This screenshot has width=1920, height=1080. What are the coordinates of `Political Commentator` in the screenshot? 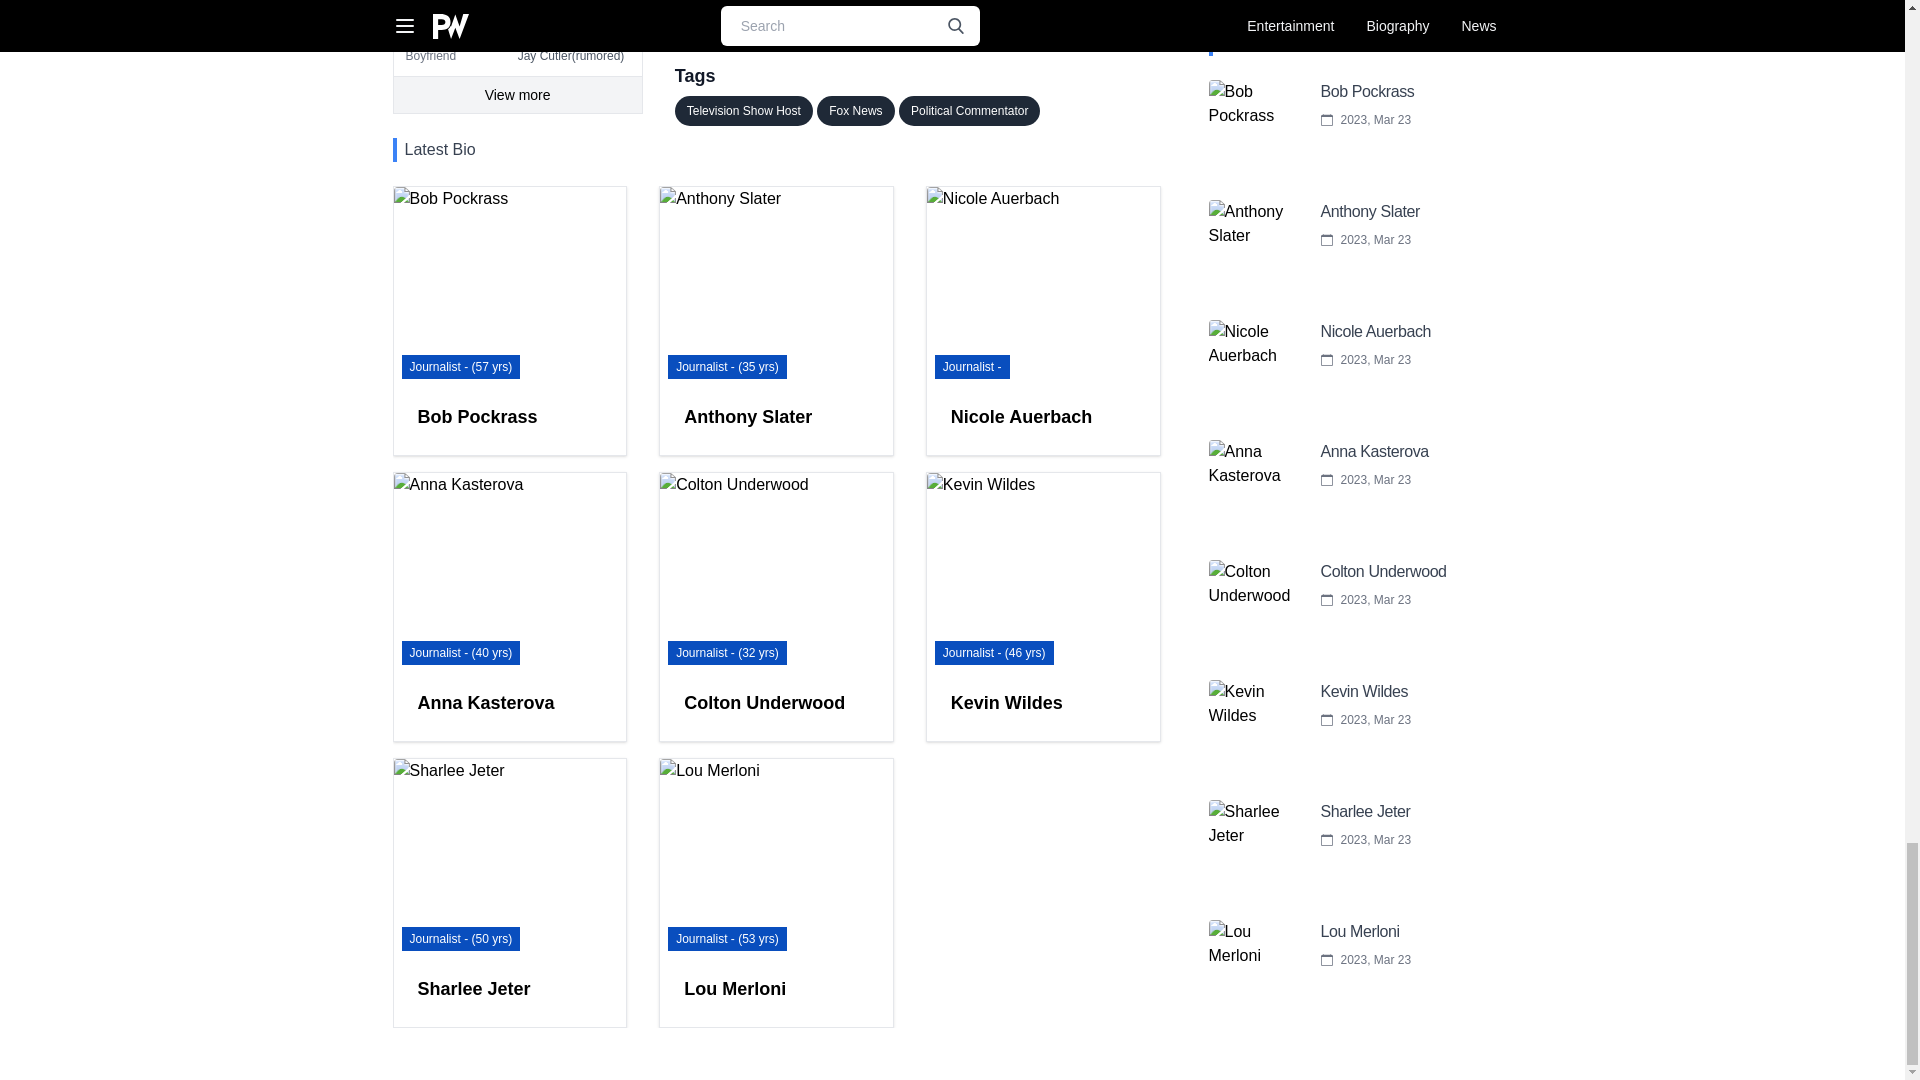 It's located at (969, 111).